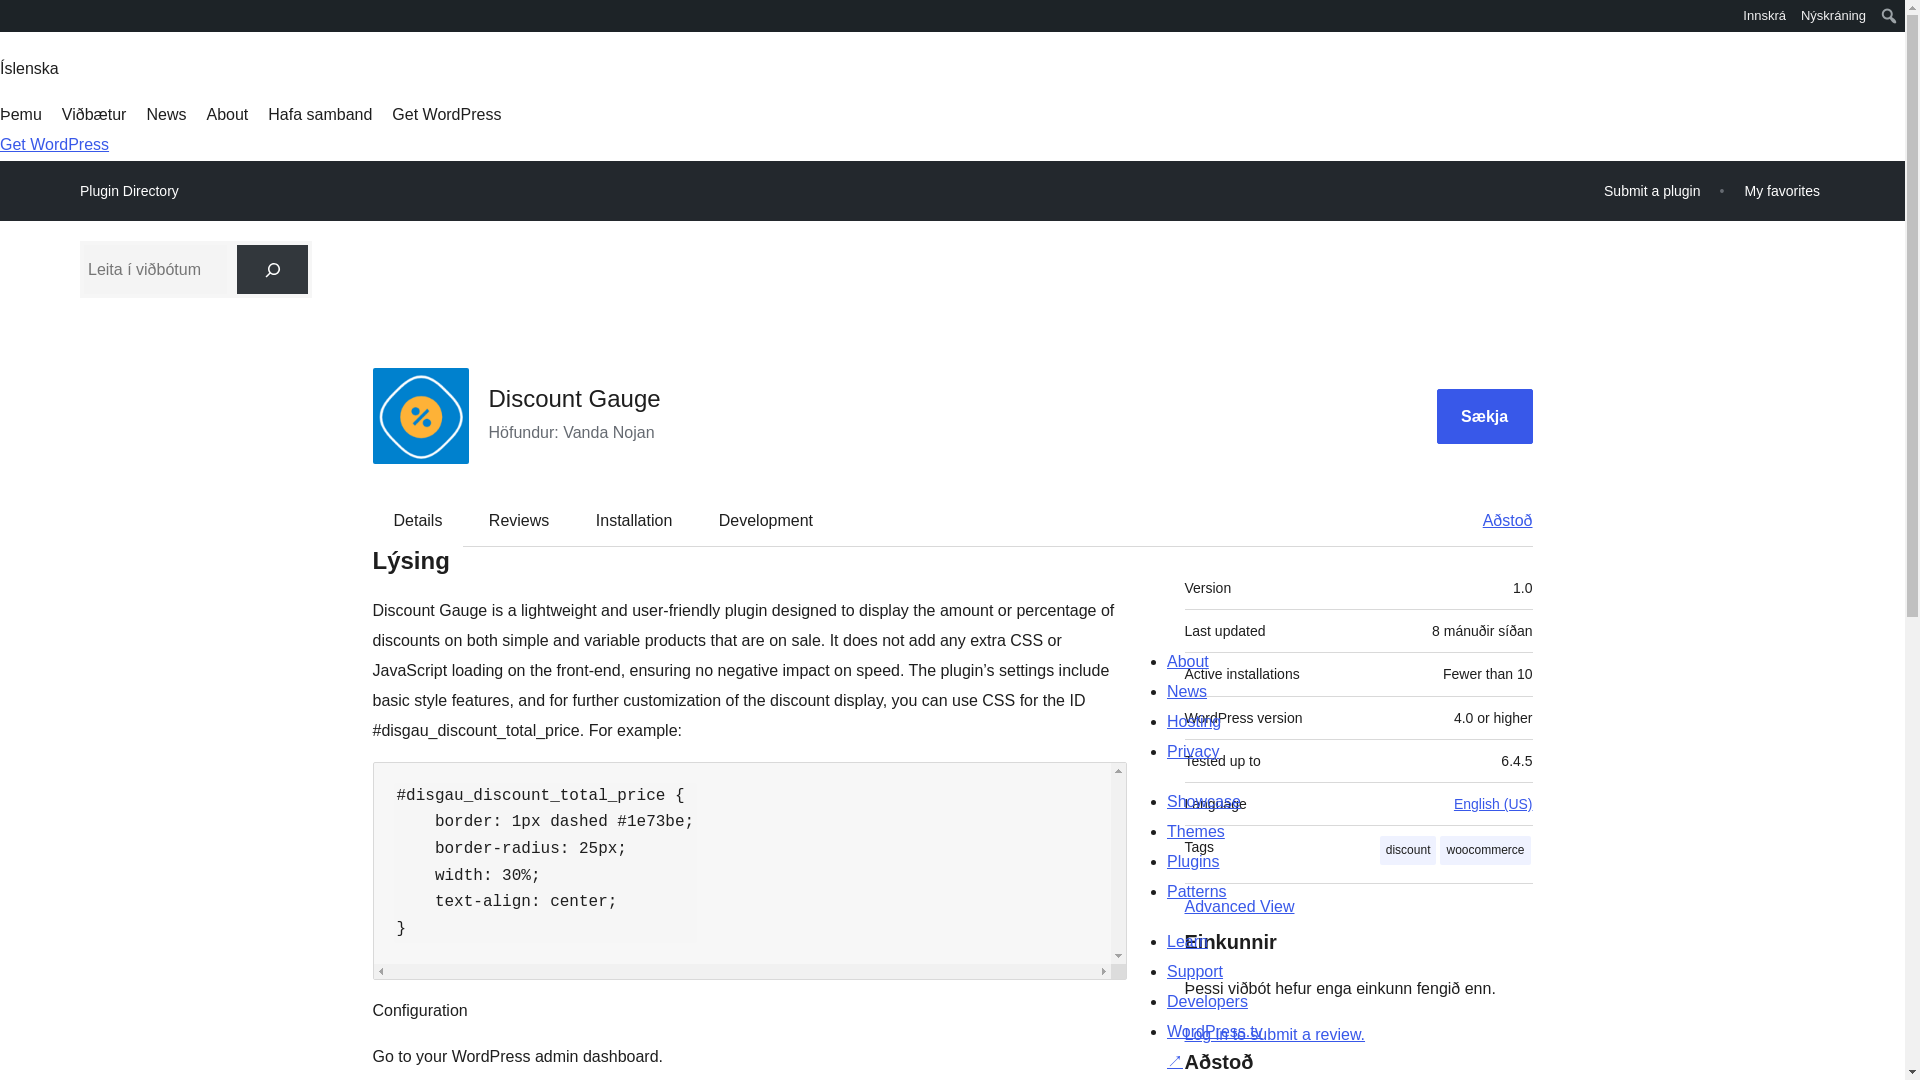  I want to click on About, so click(226, 114).